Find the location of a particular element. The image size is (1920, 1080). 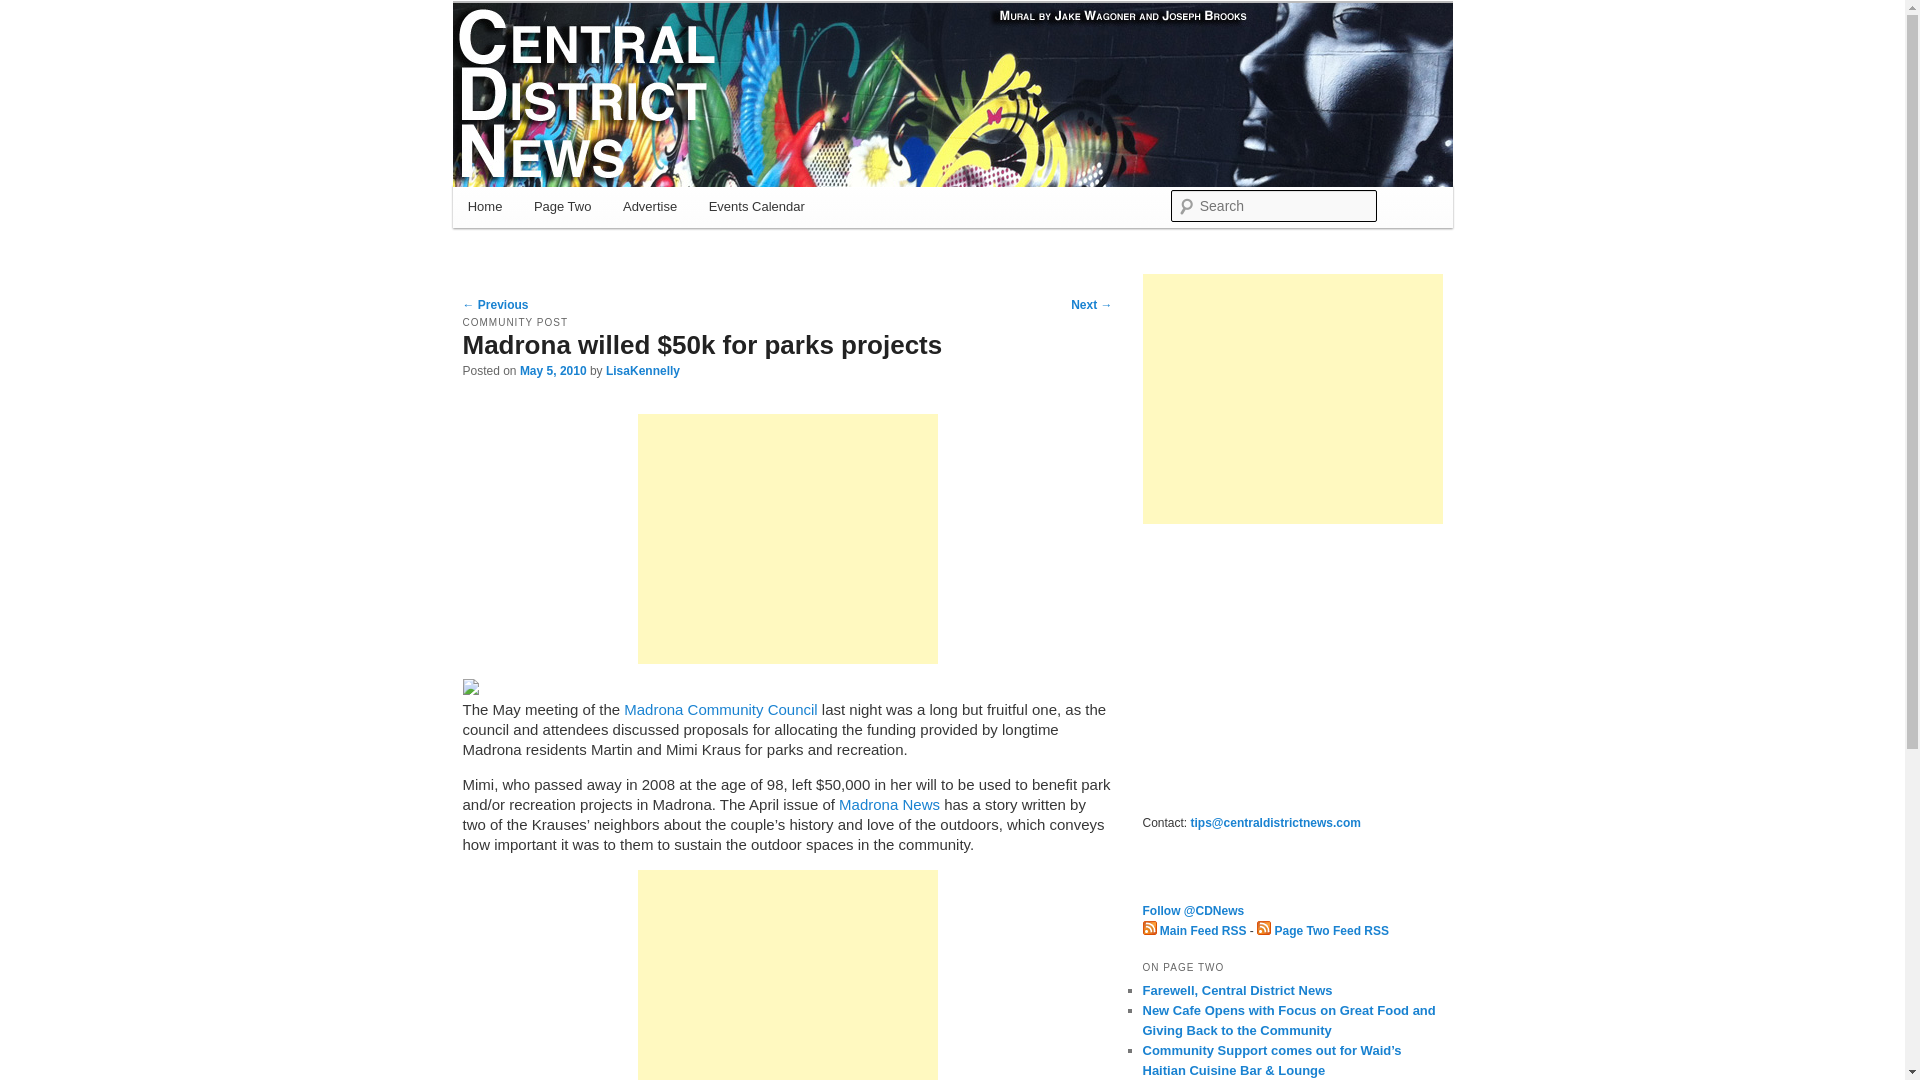

Main Feed RSS is located at coordinates (1194, 931).